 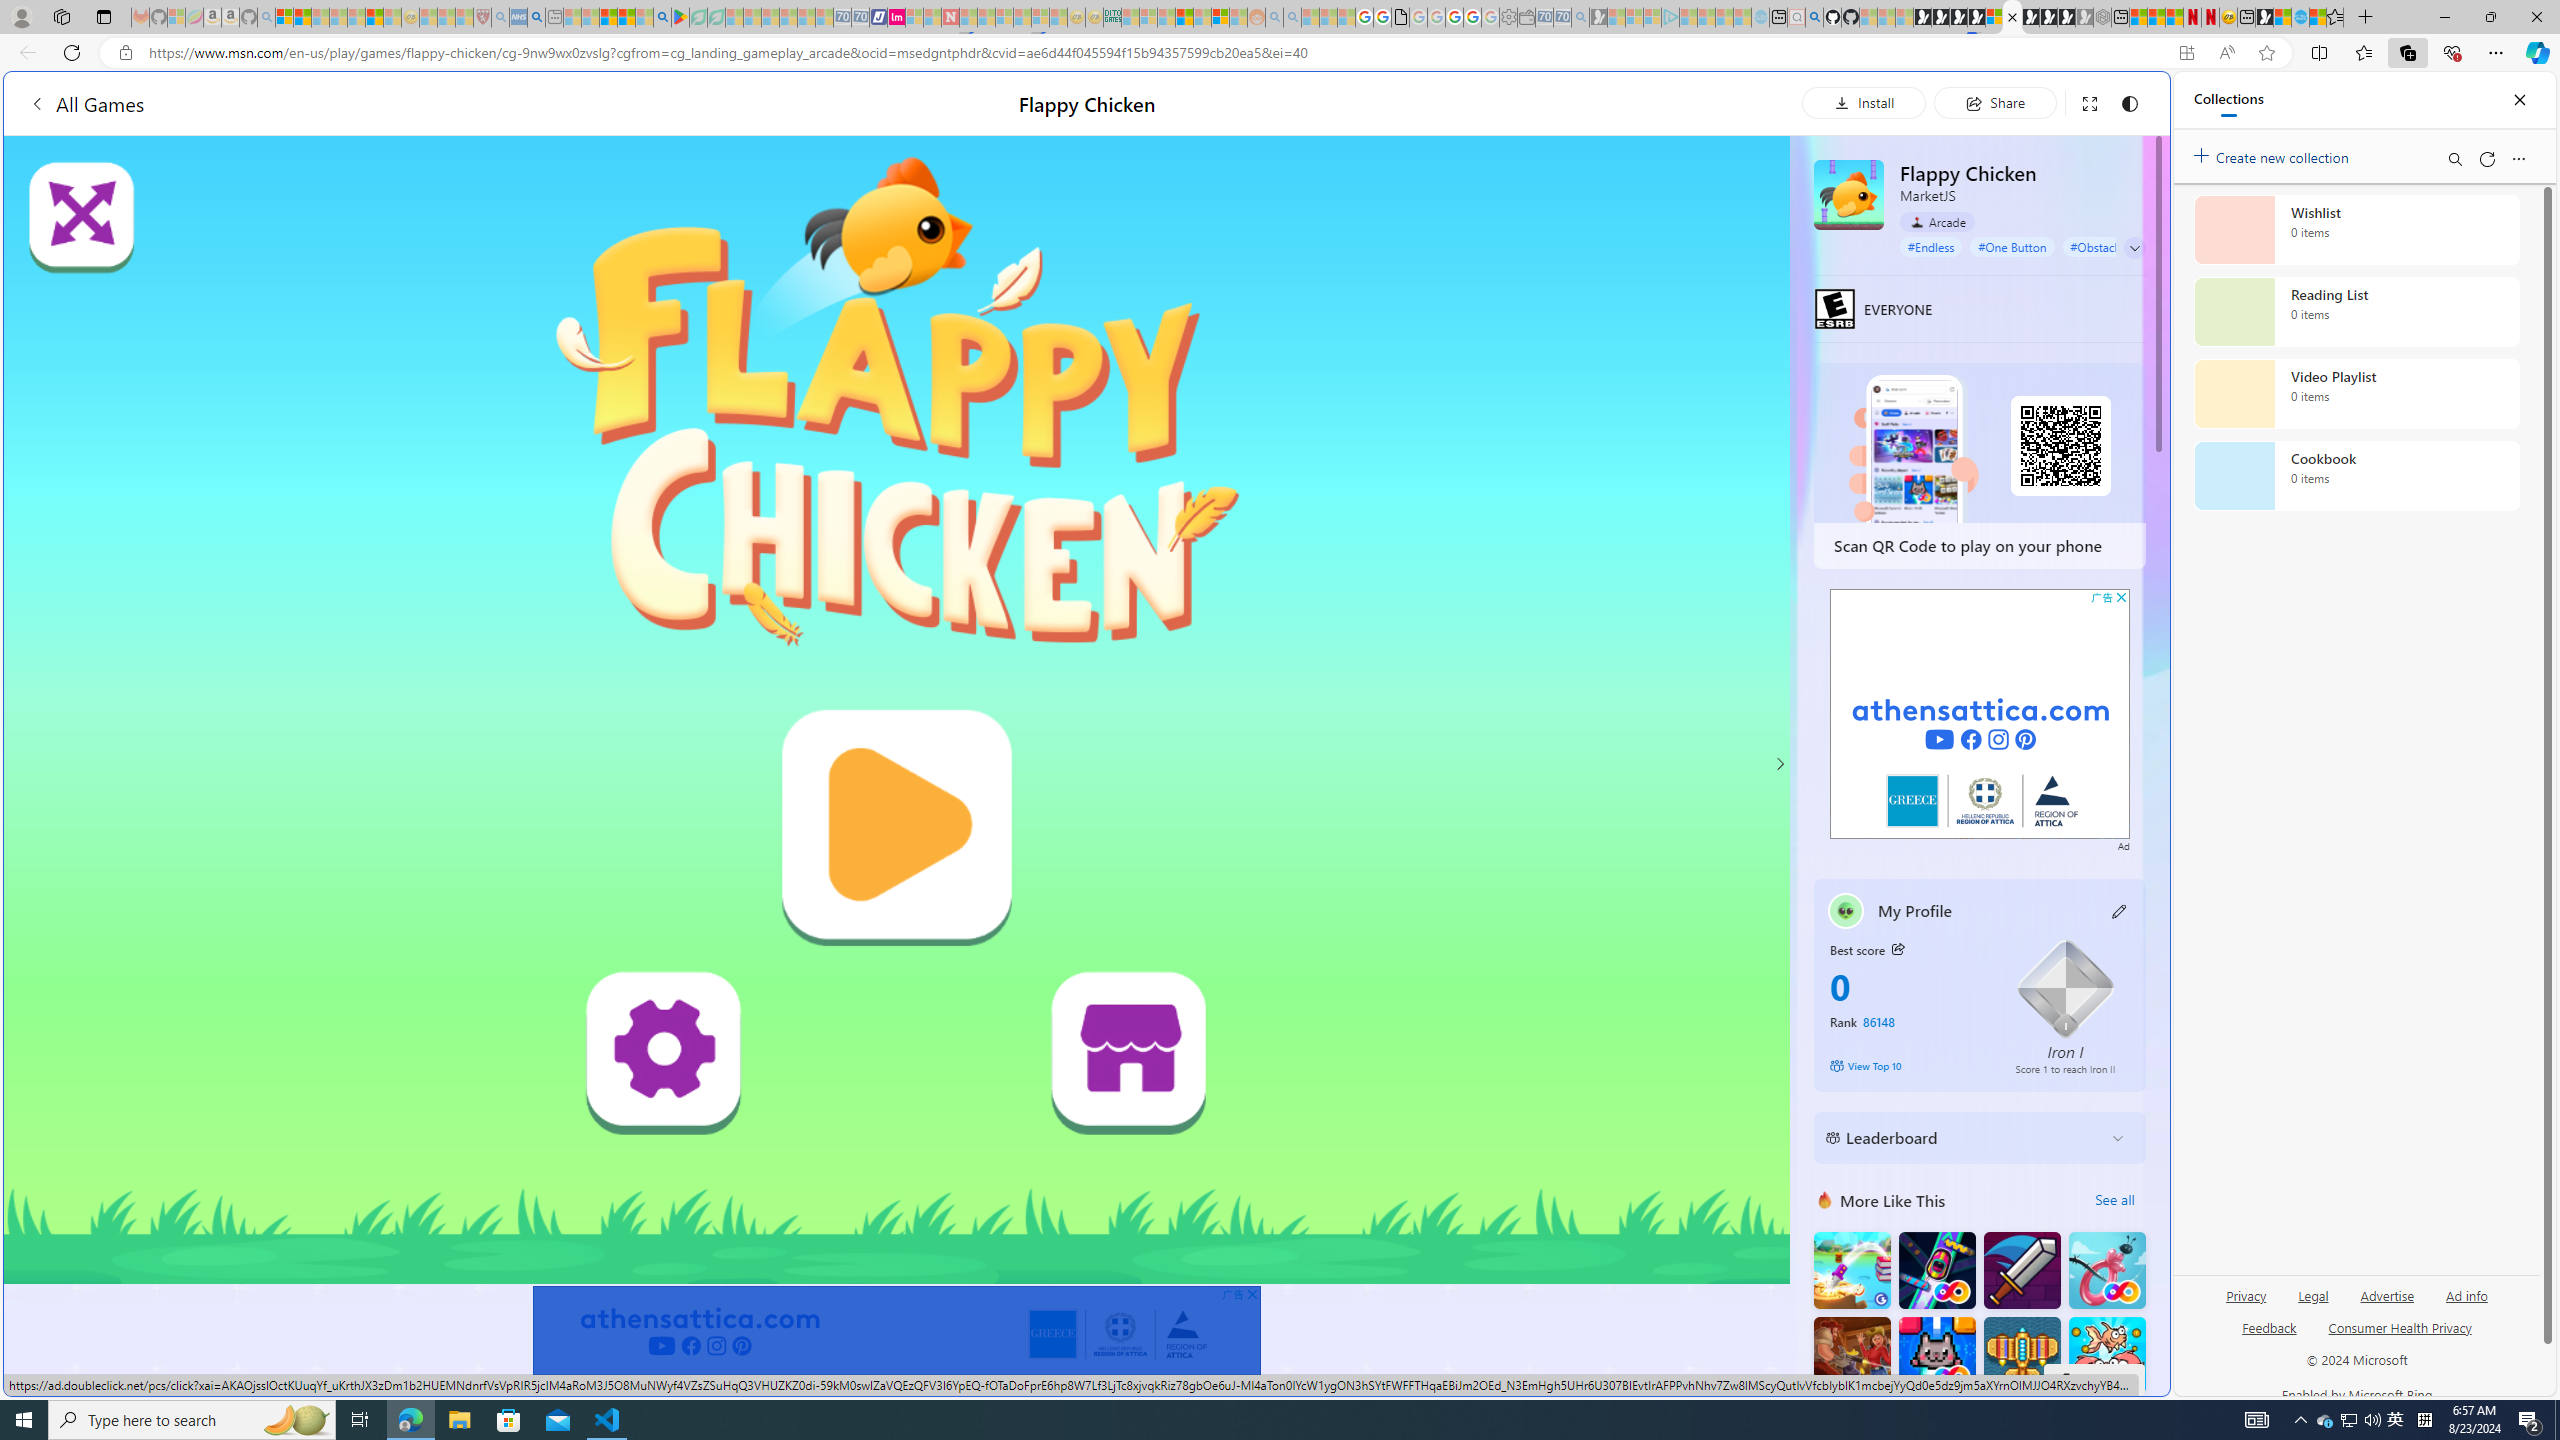 What do you see at coordinates (2108, 1270) in the screenshot?
I see `Balloon FRVR` at bounding box center [2108, 1270].